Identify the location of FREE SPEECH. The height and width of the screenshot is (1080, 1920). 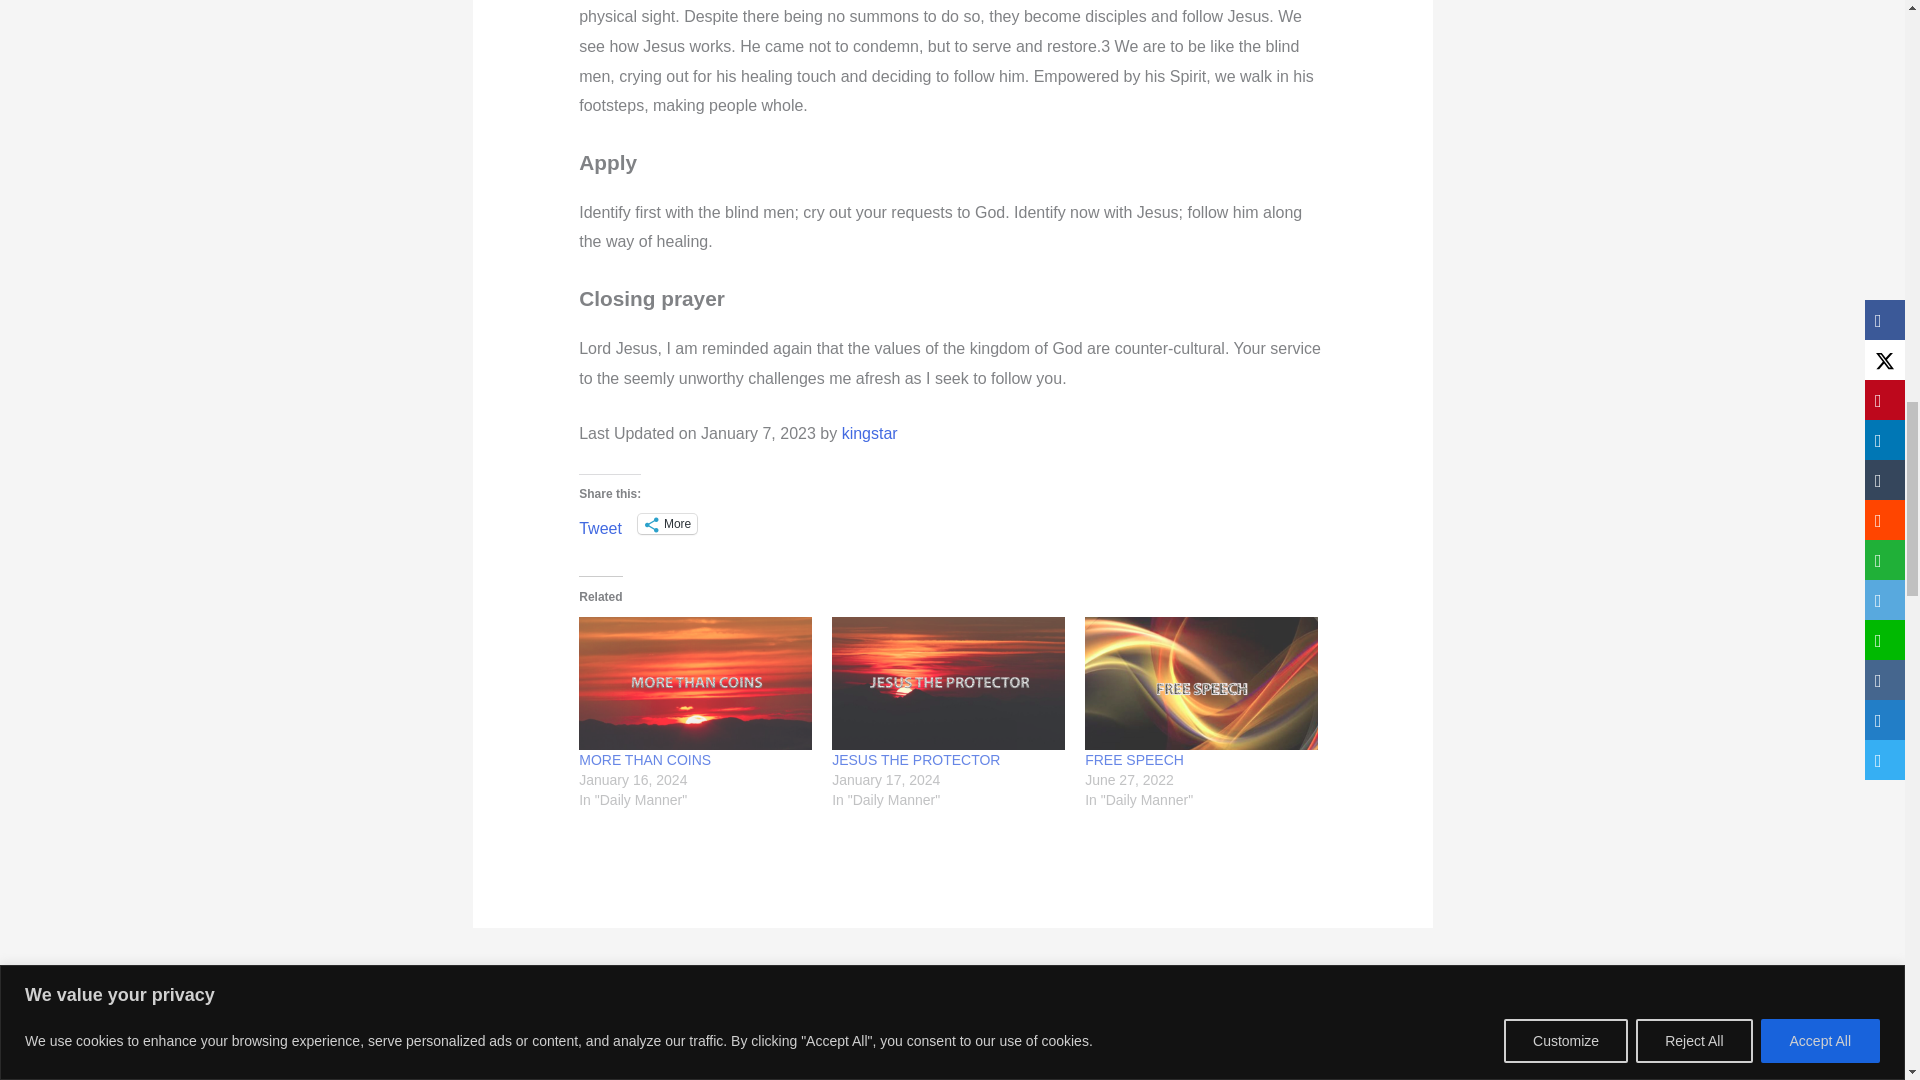
(1200, 682).